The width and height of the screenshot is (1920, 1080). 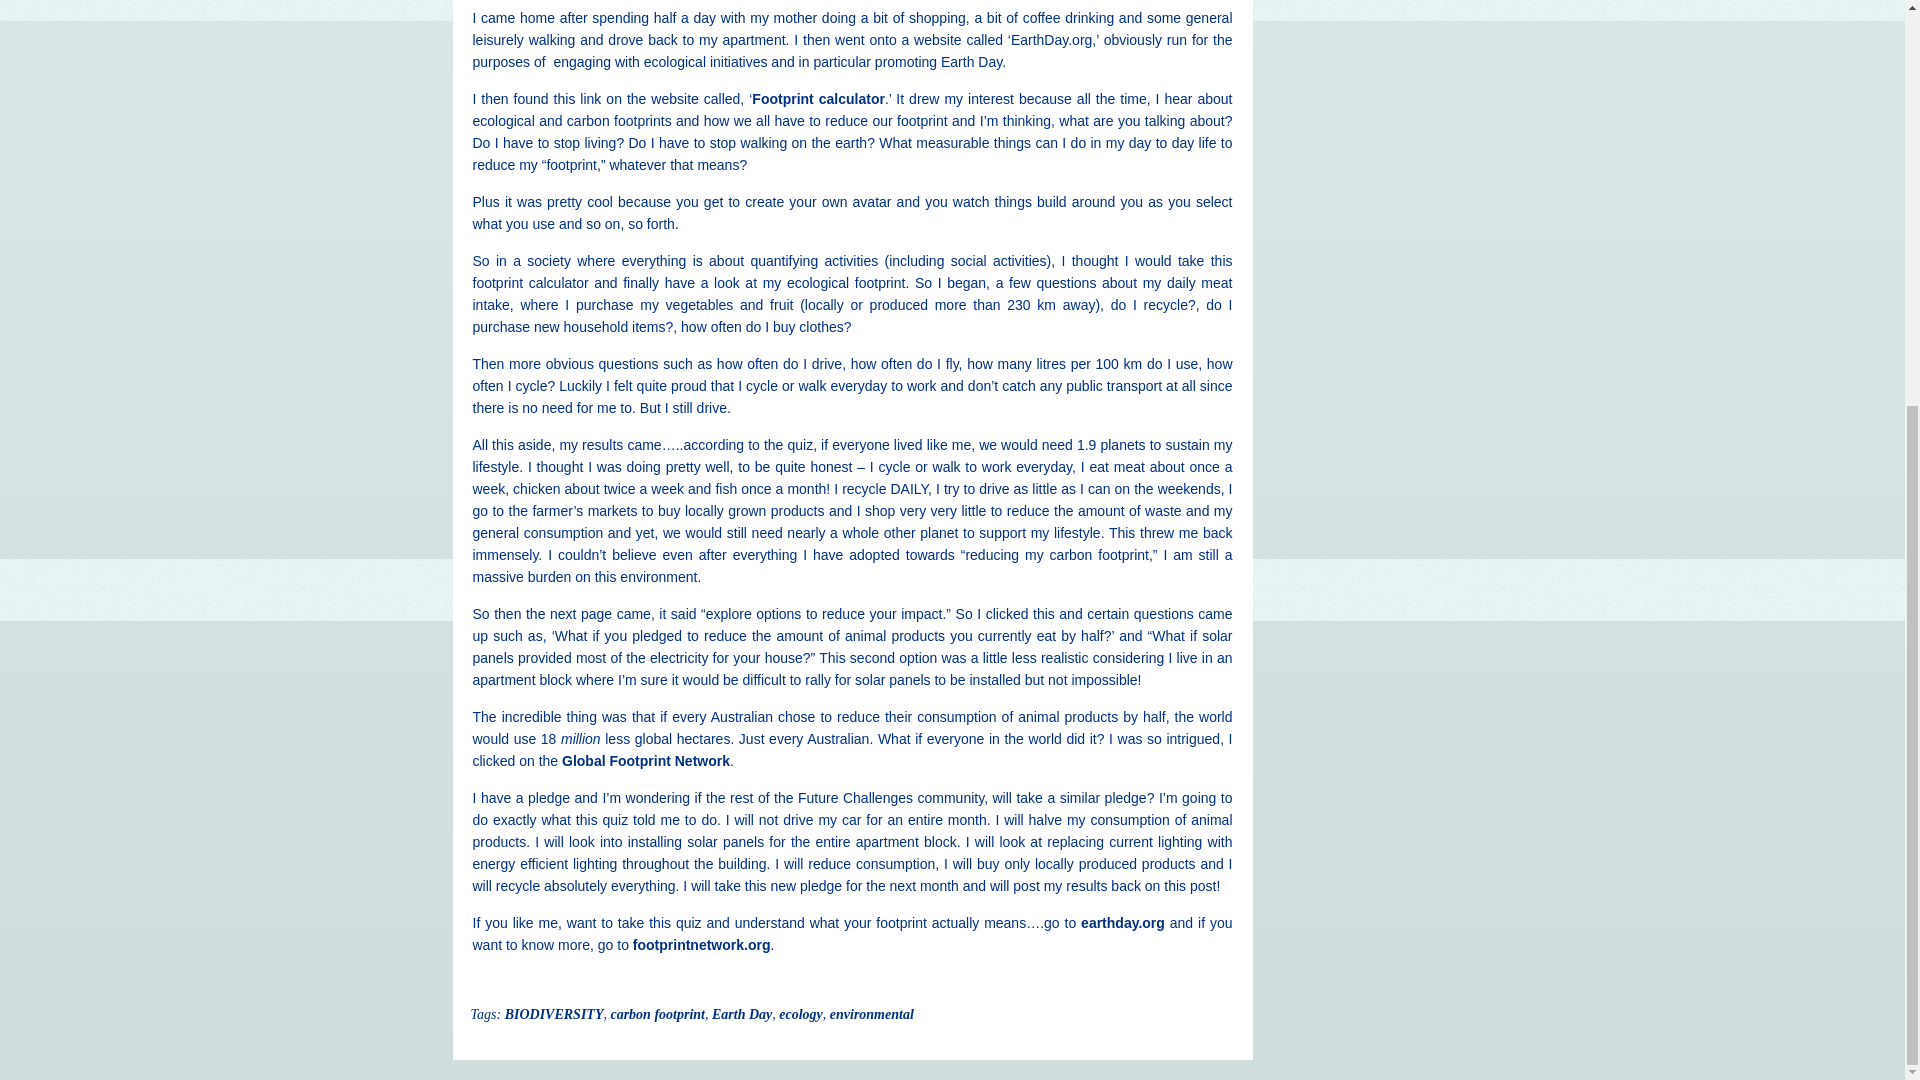 What do you see at coordinates (871, 1014) in the screenshot?
I see `environmental` at bounding box center [871, 1014].